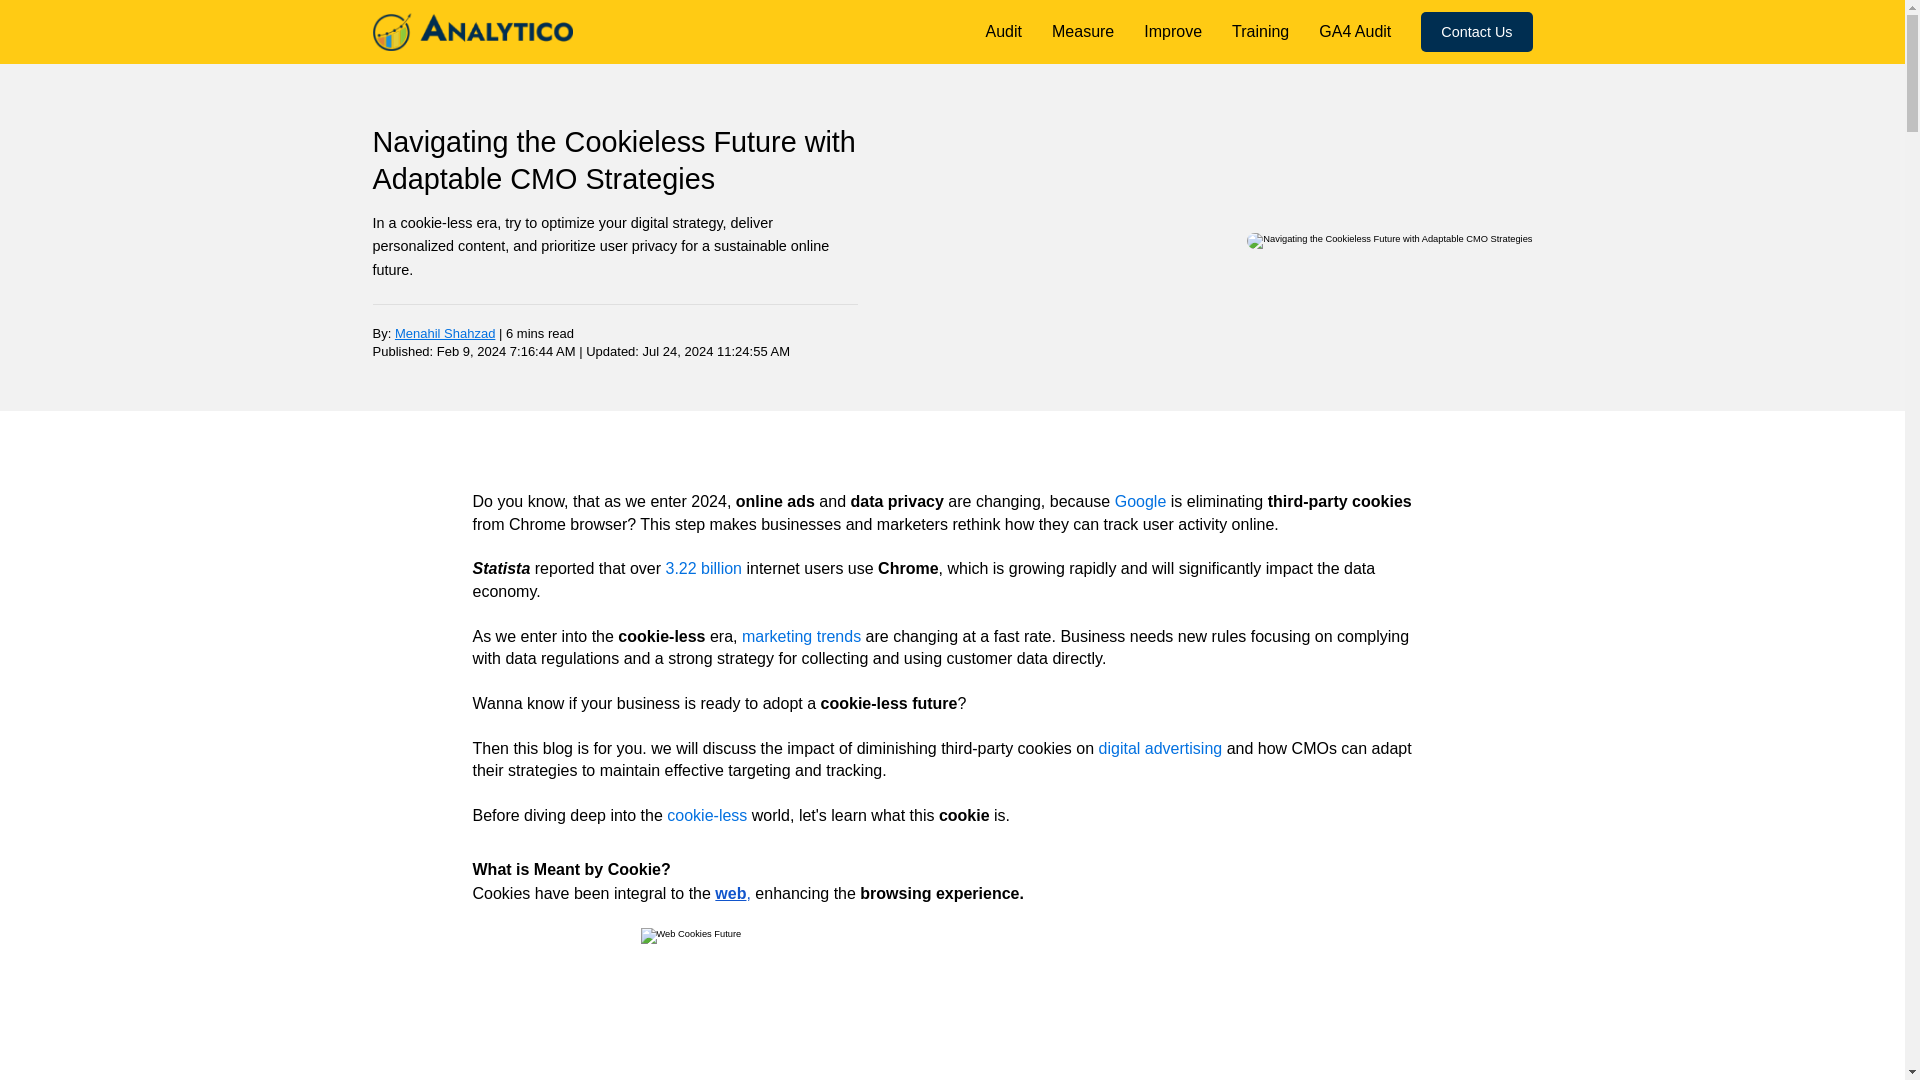 The width and height of the screenshot is (1920, 1080). Describe the element at coordinates (704, 568) in the screenshot. I see `3.22 billion` at that location.